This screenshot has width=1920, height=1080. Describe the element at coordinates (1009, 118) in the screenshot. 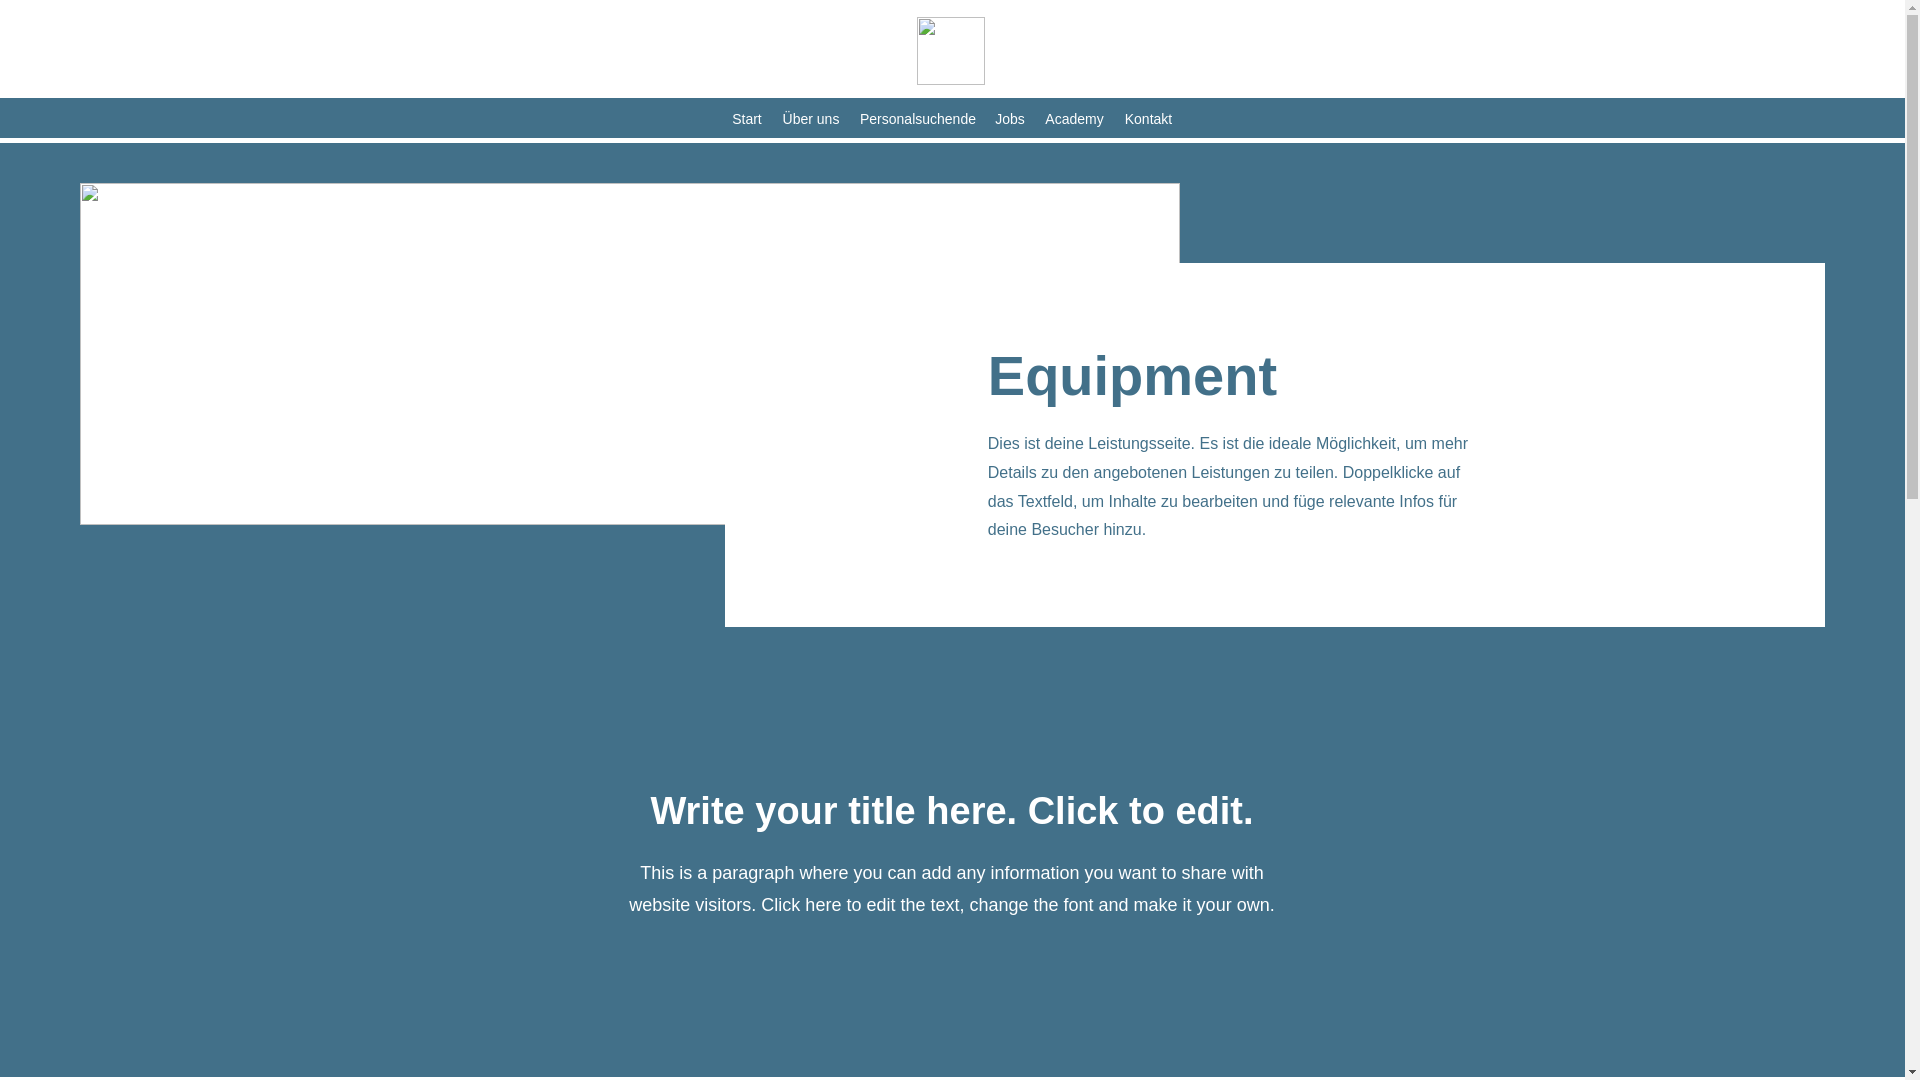

I see `Jobs` at that location.